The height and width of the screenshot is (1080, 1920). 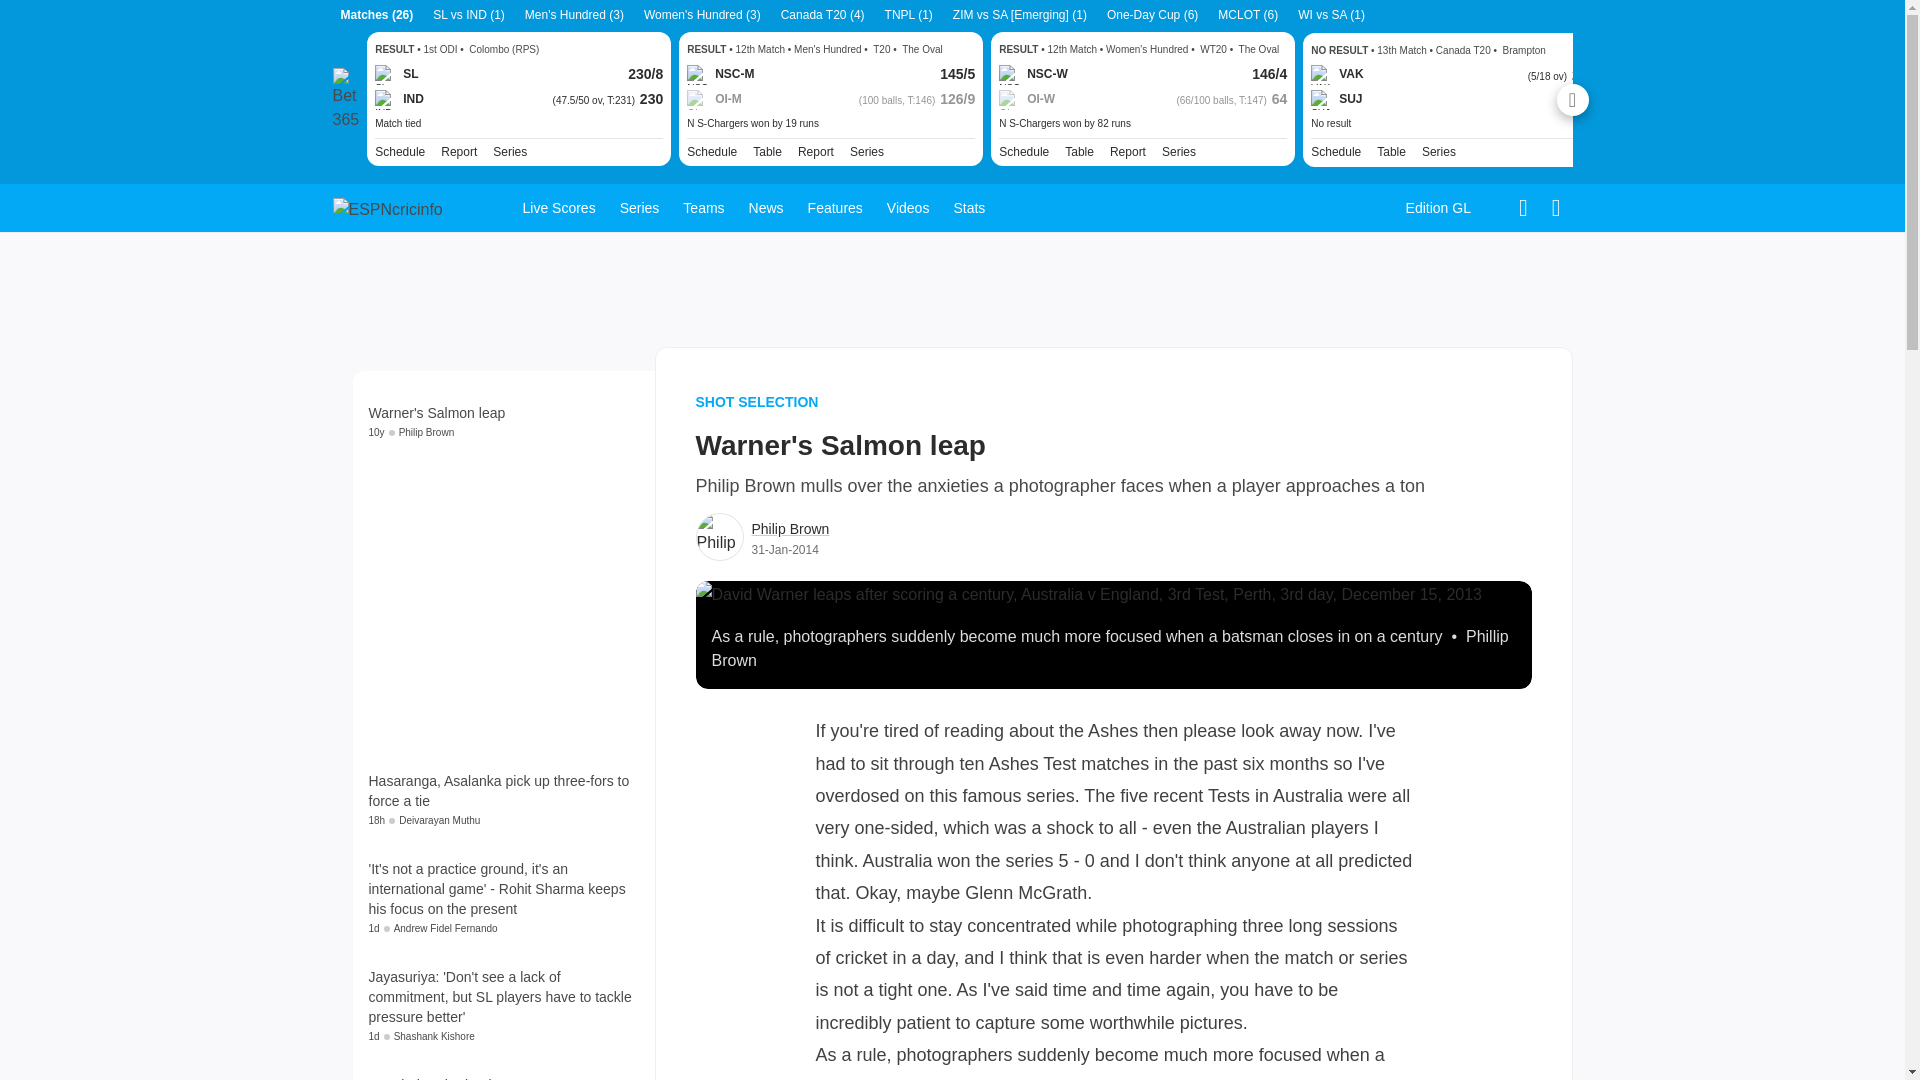 What do you see at coordinates (1023, 151) in the screenshot?
I see `Schedule` at bounding box center [1023, 151].